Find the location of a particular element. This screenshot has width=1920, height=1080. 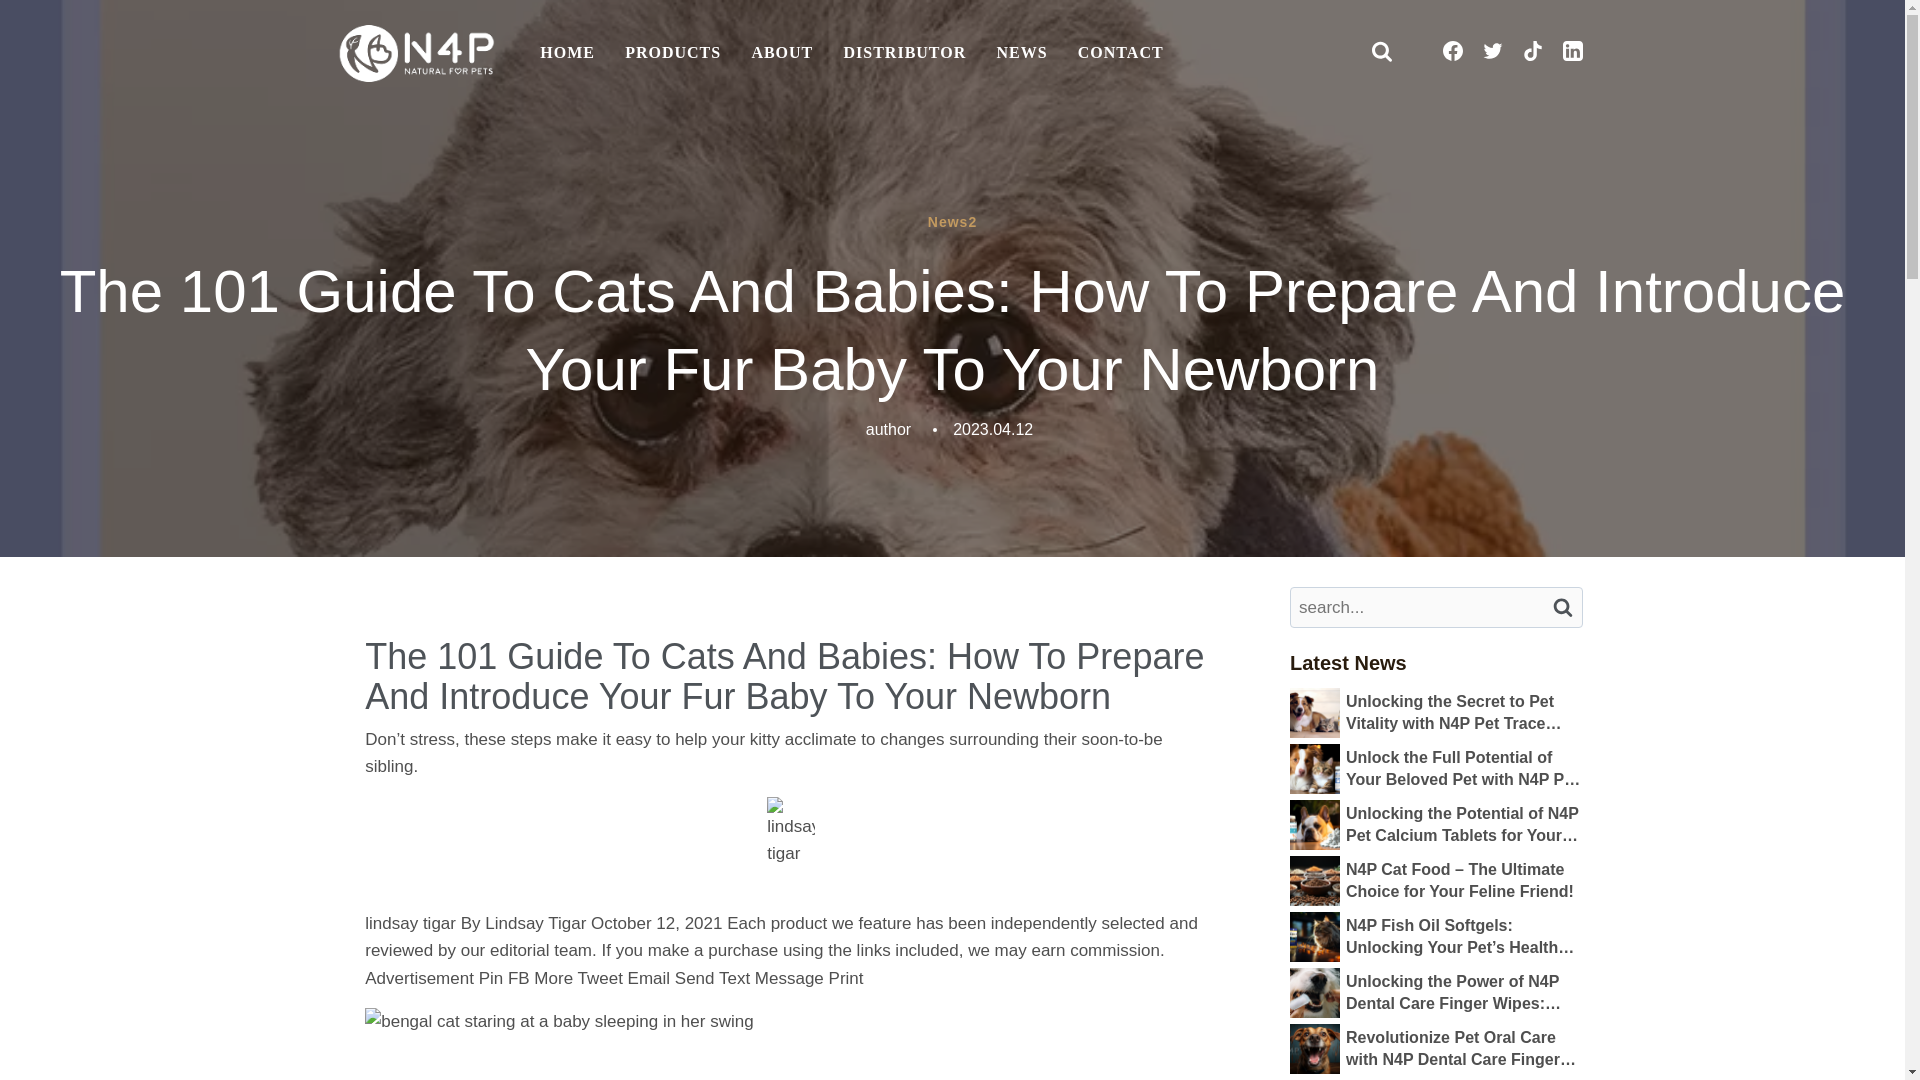

search is located at coordinates (1562, 606).